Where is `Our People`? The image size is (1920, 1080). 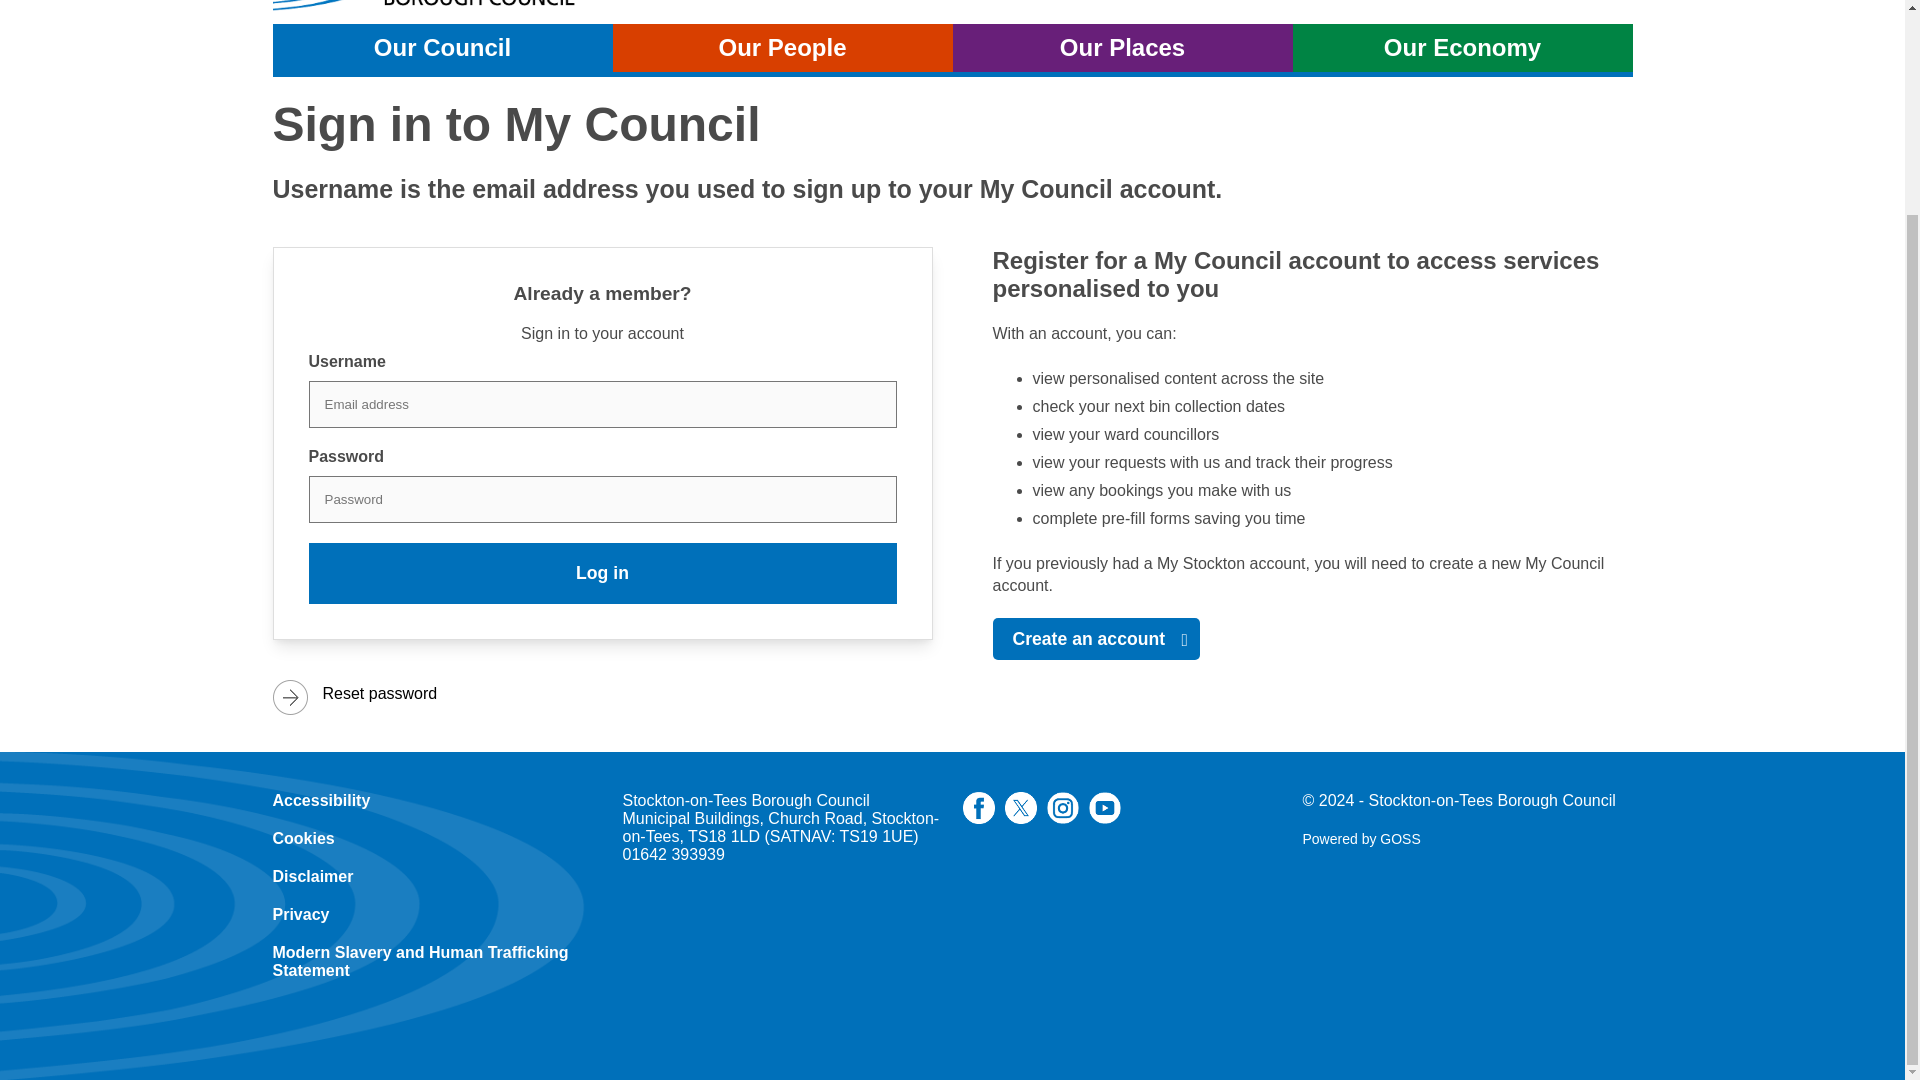
Our People is located at coordinates (1020, 818).